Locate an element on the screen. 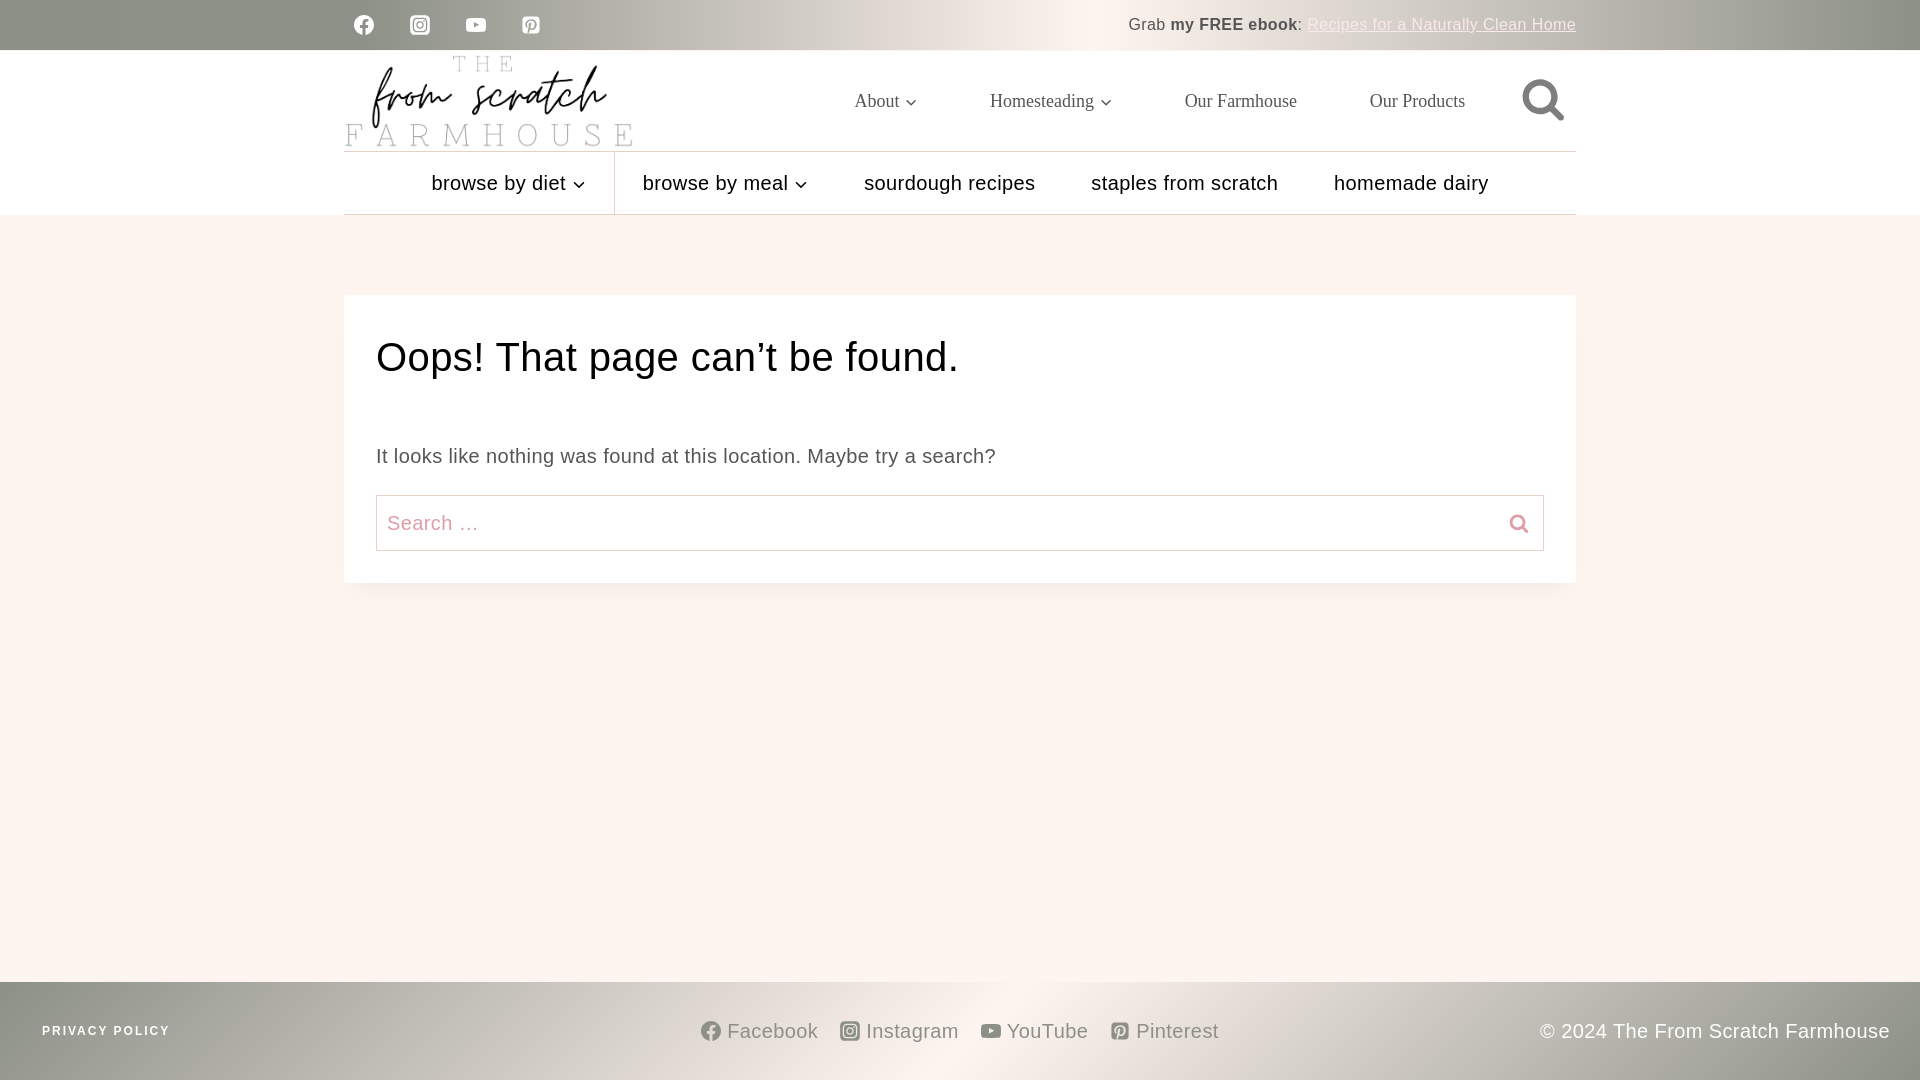  Our Farmhouse is located at coordinates (1240, 100).